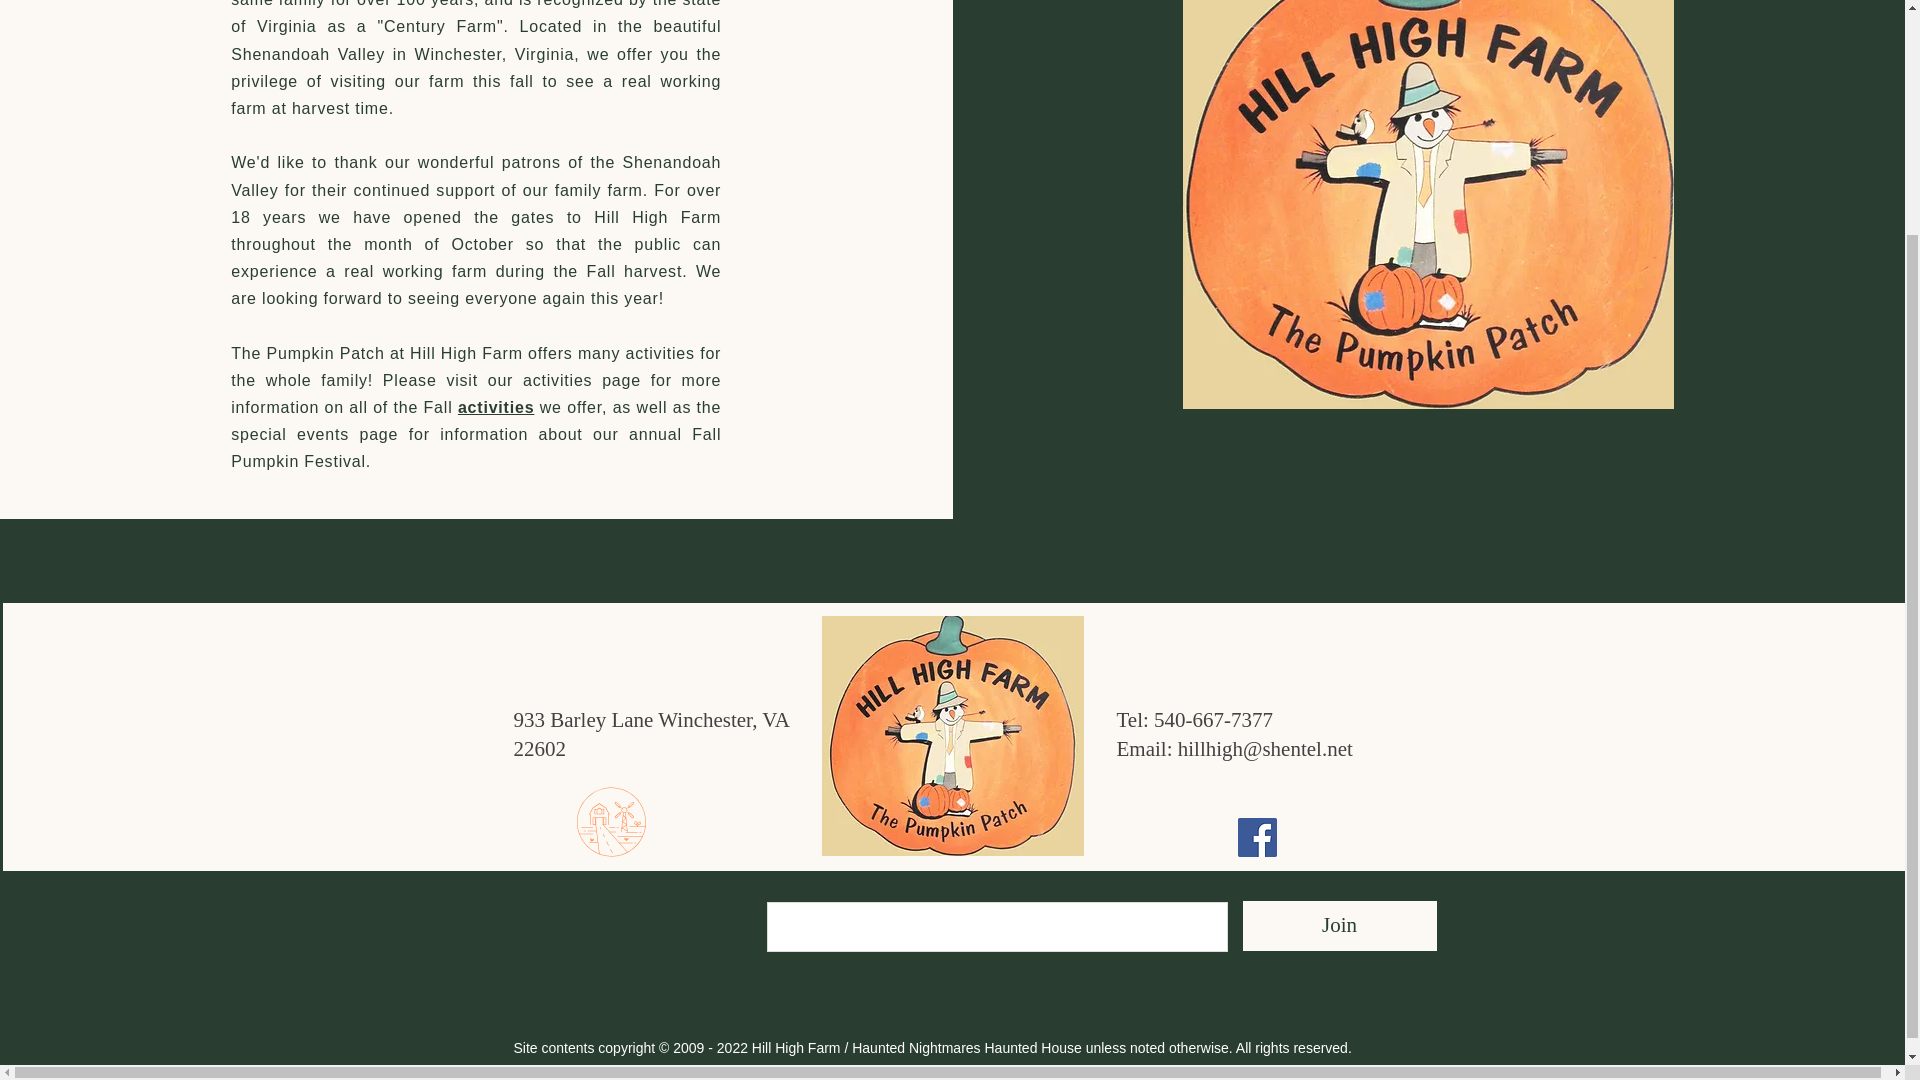 The image size is (1920, 1080). I want to click on activities, so click(496, 406).